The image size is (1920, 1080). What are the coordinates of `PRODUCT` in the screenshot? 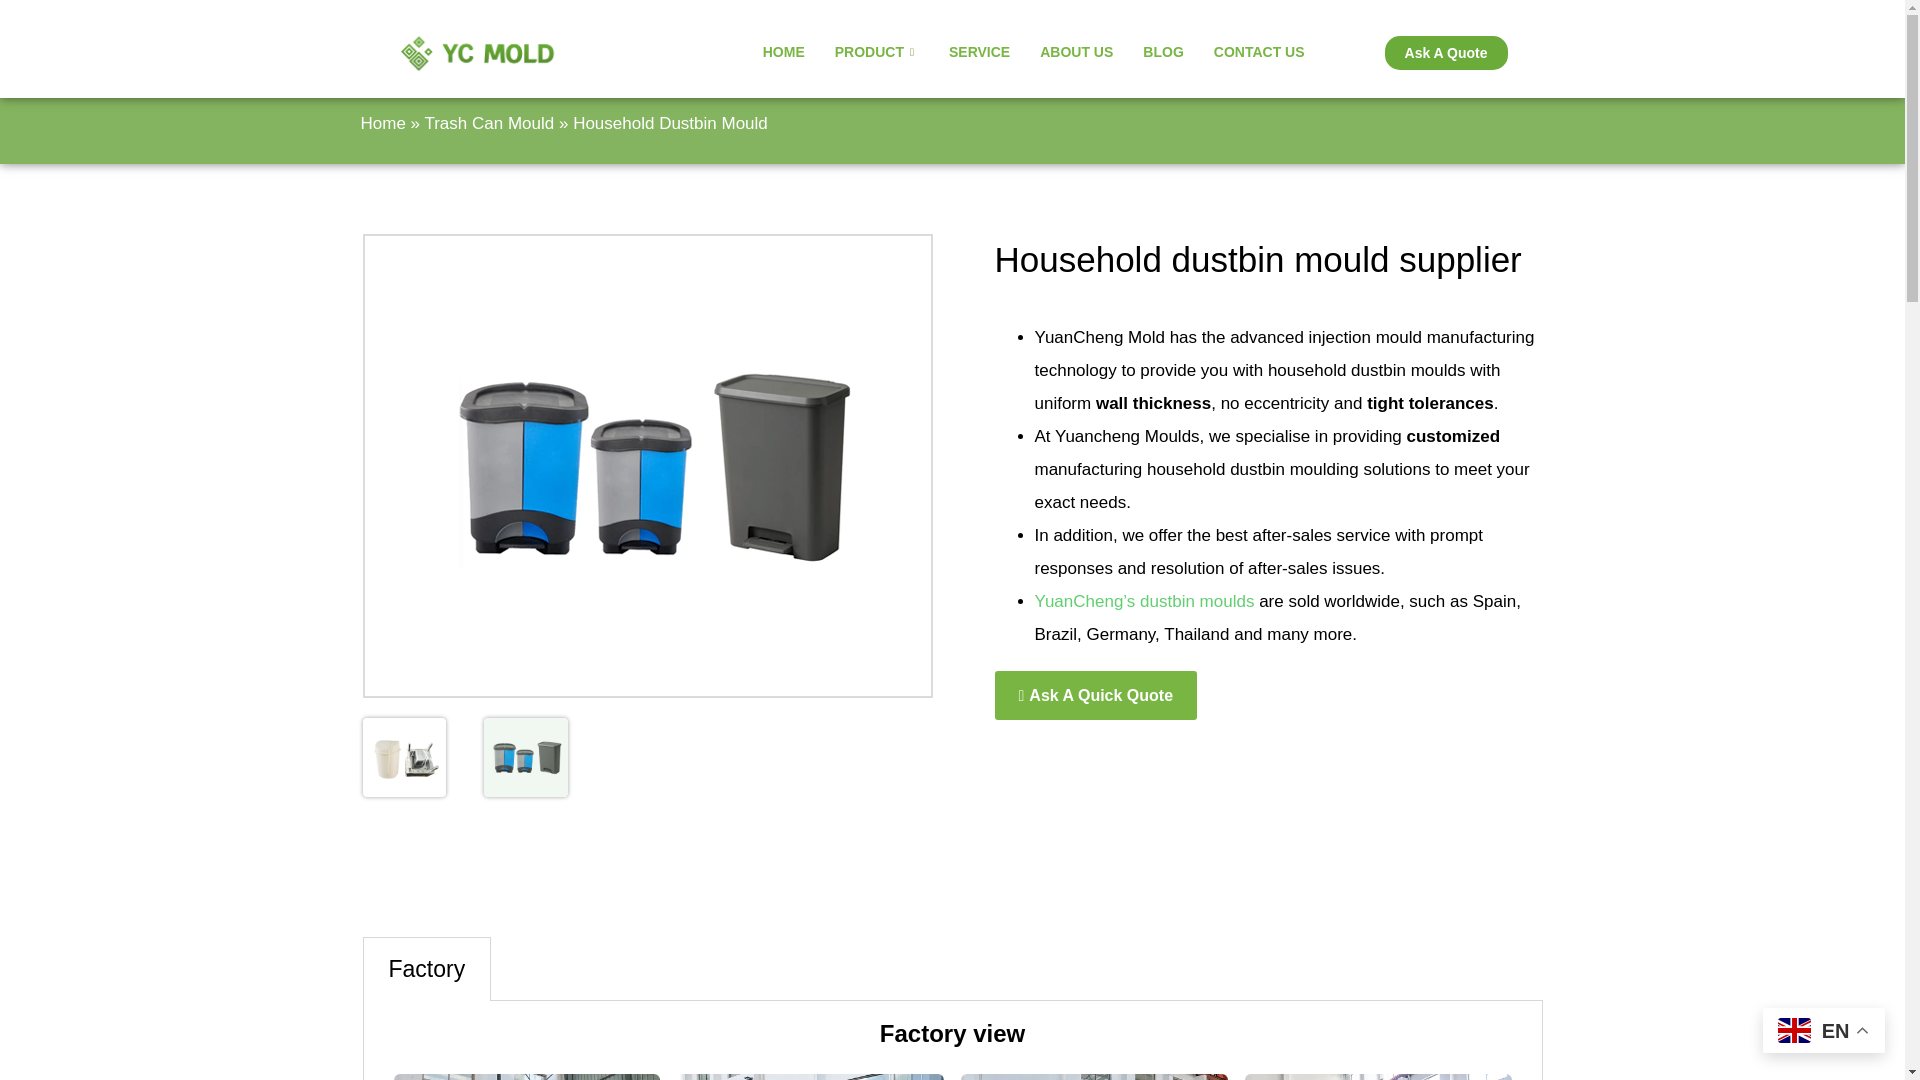 It's located at (876, 52).